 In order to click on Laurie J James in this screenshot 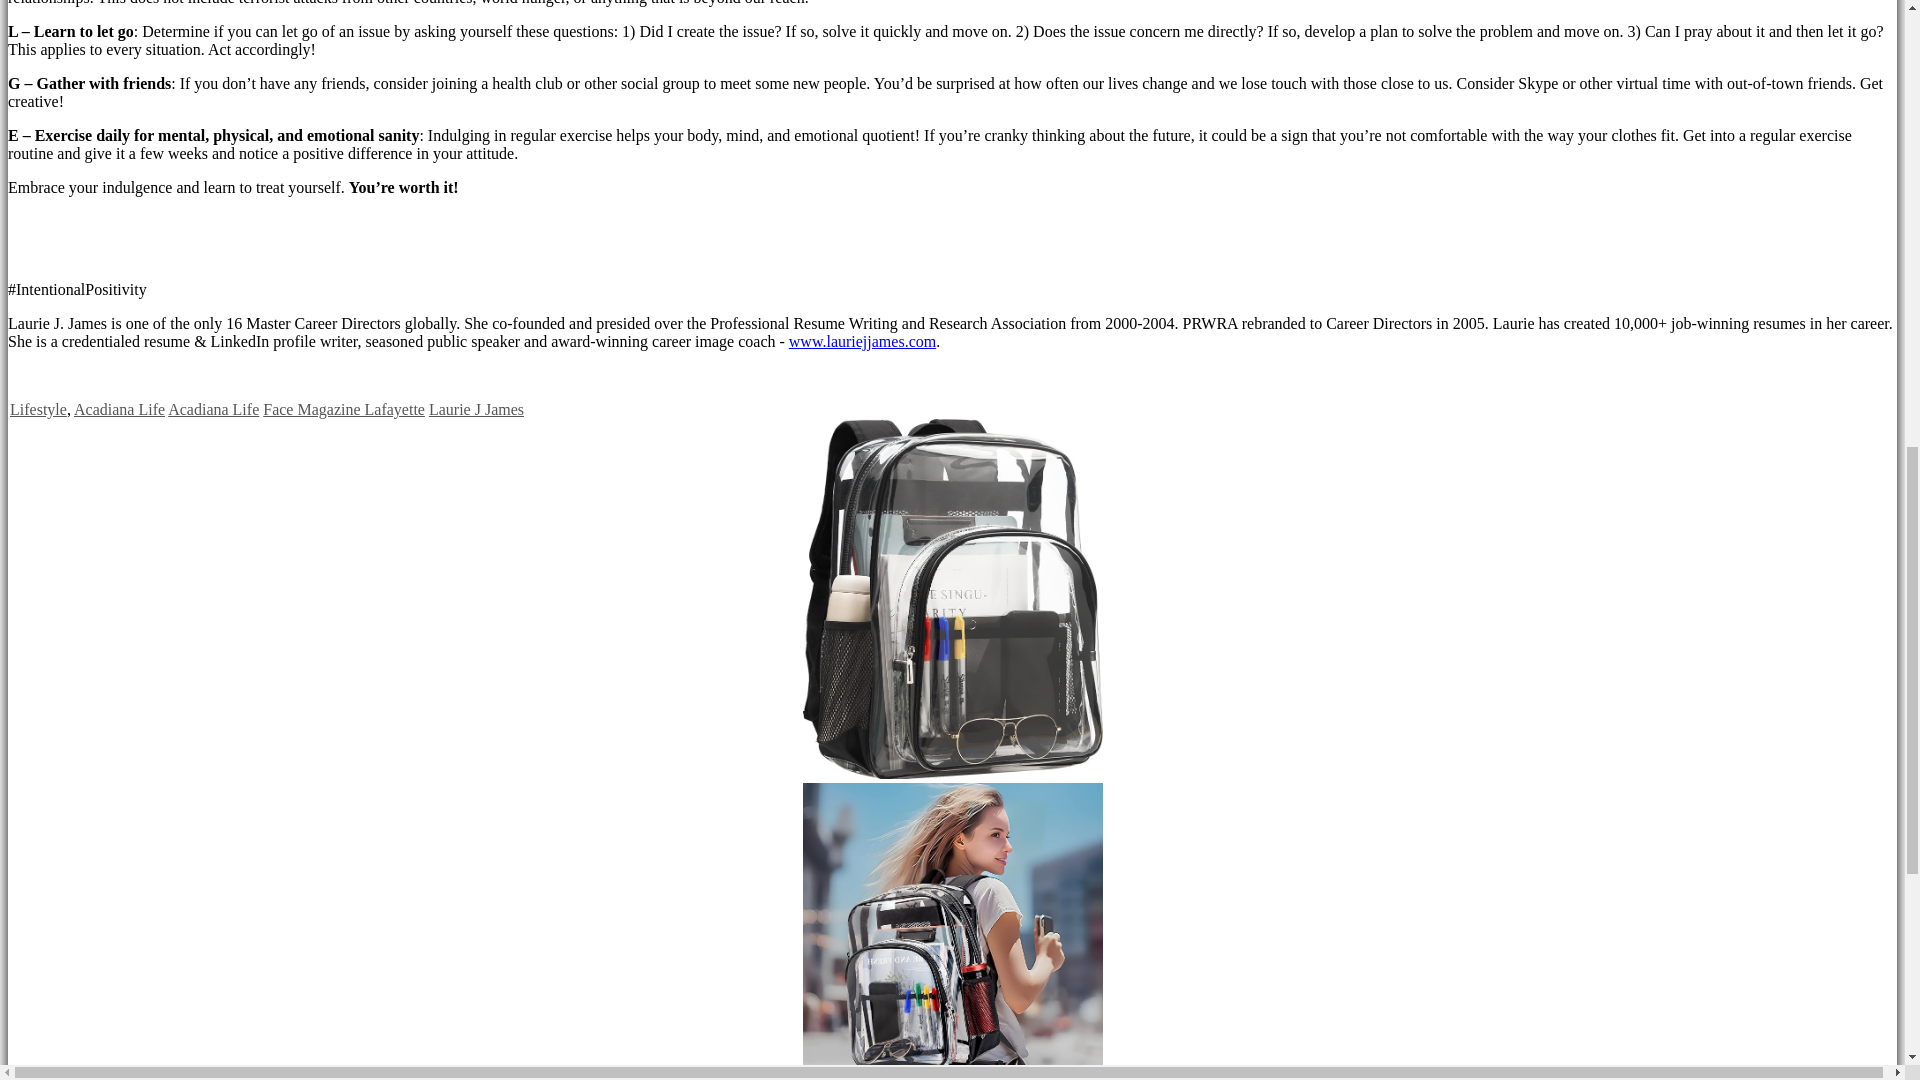, I will do `click(476, 408)`.